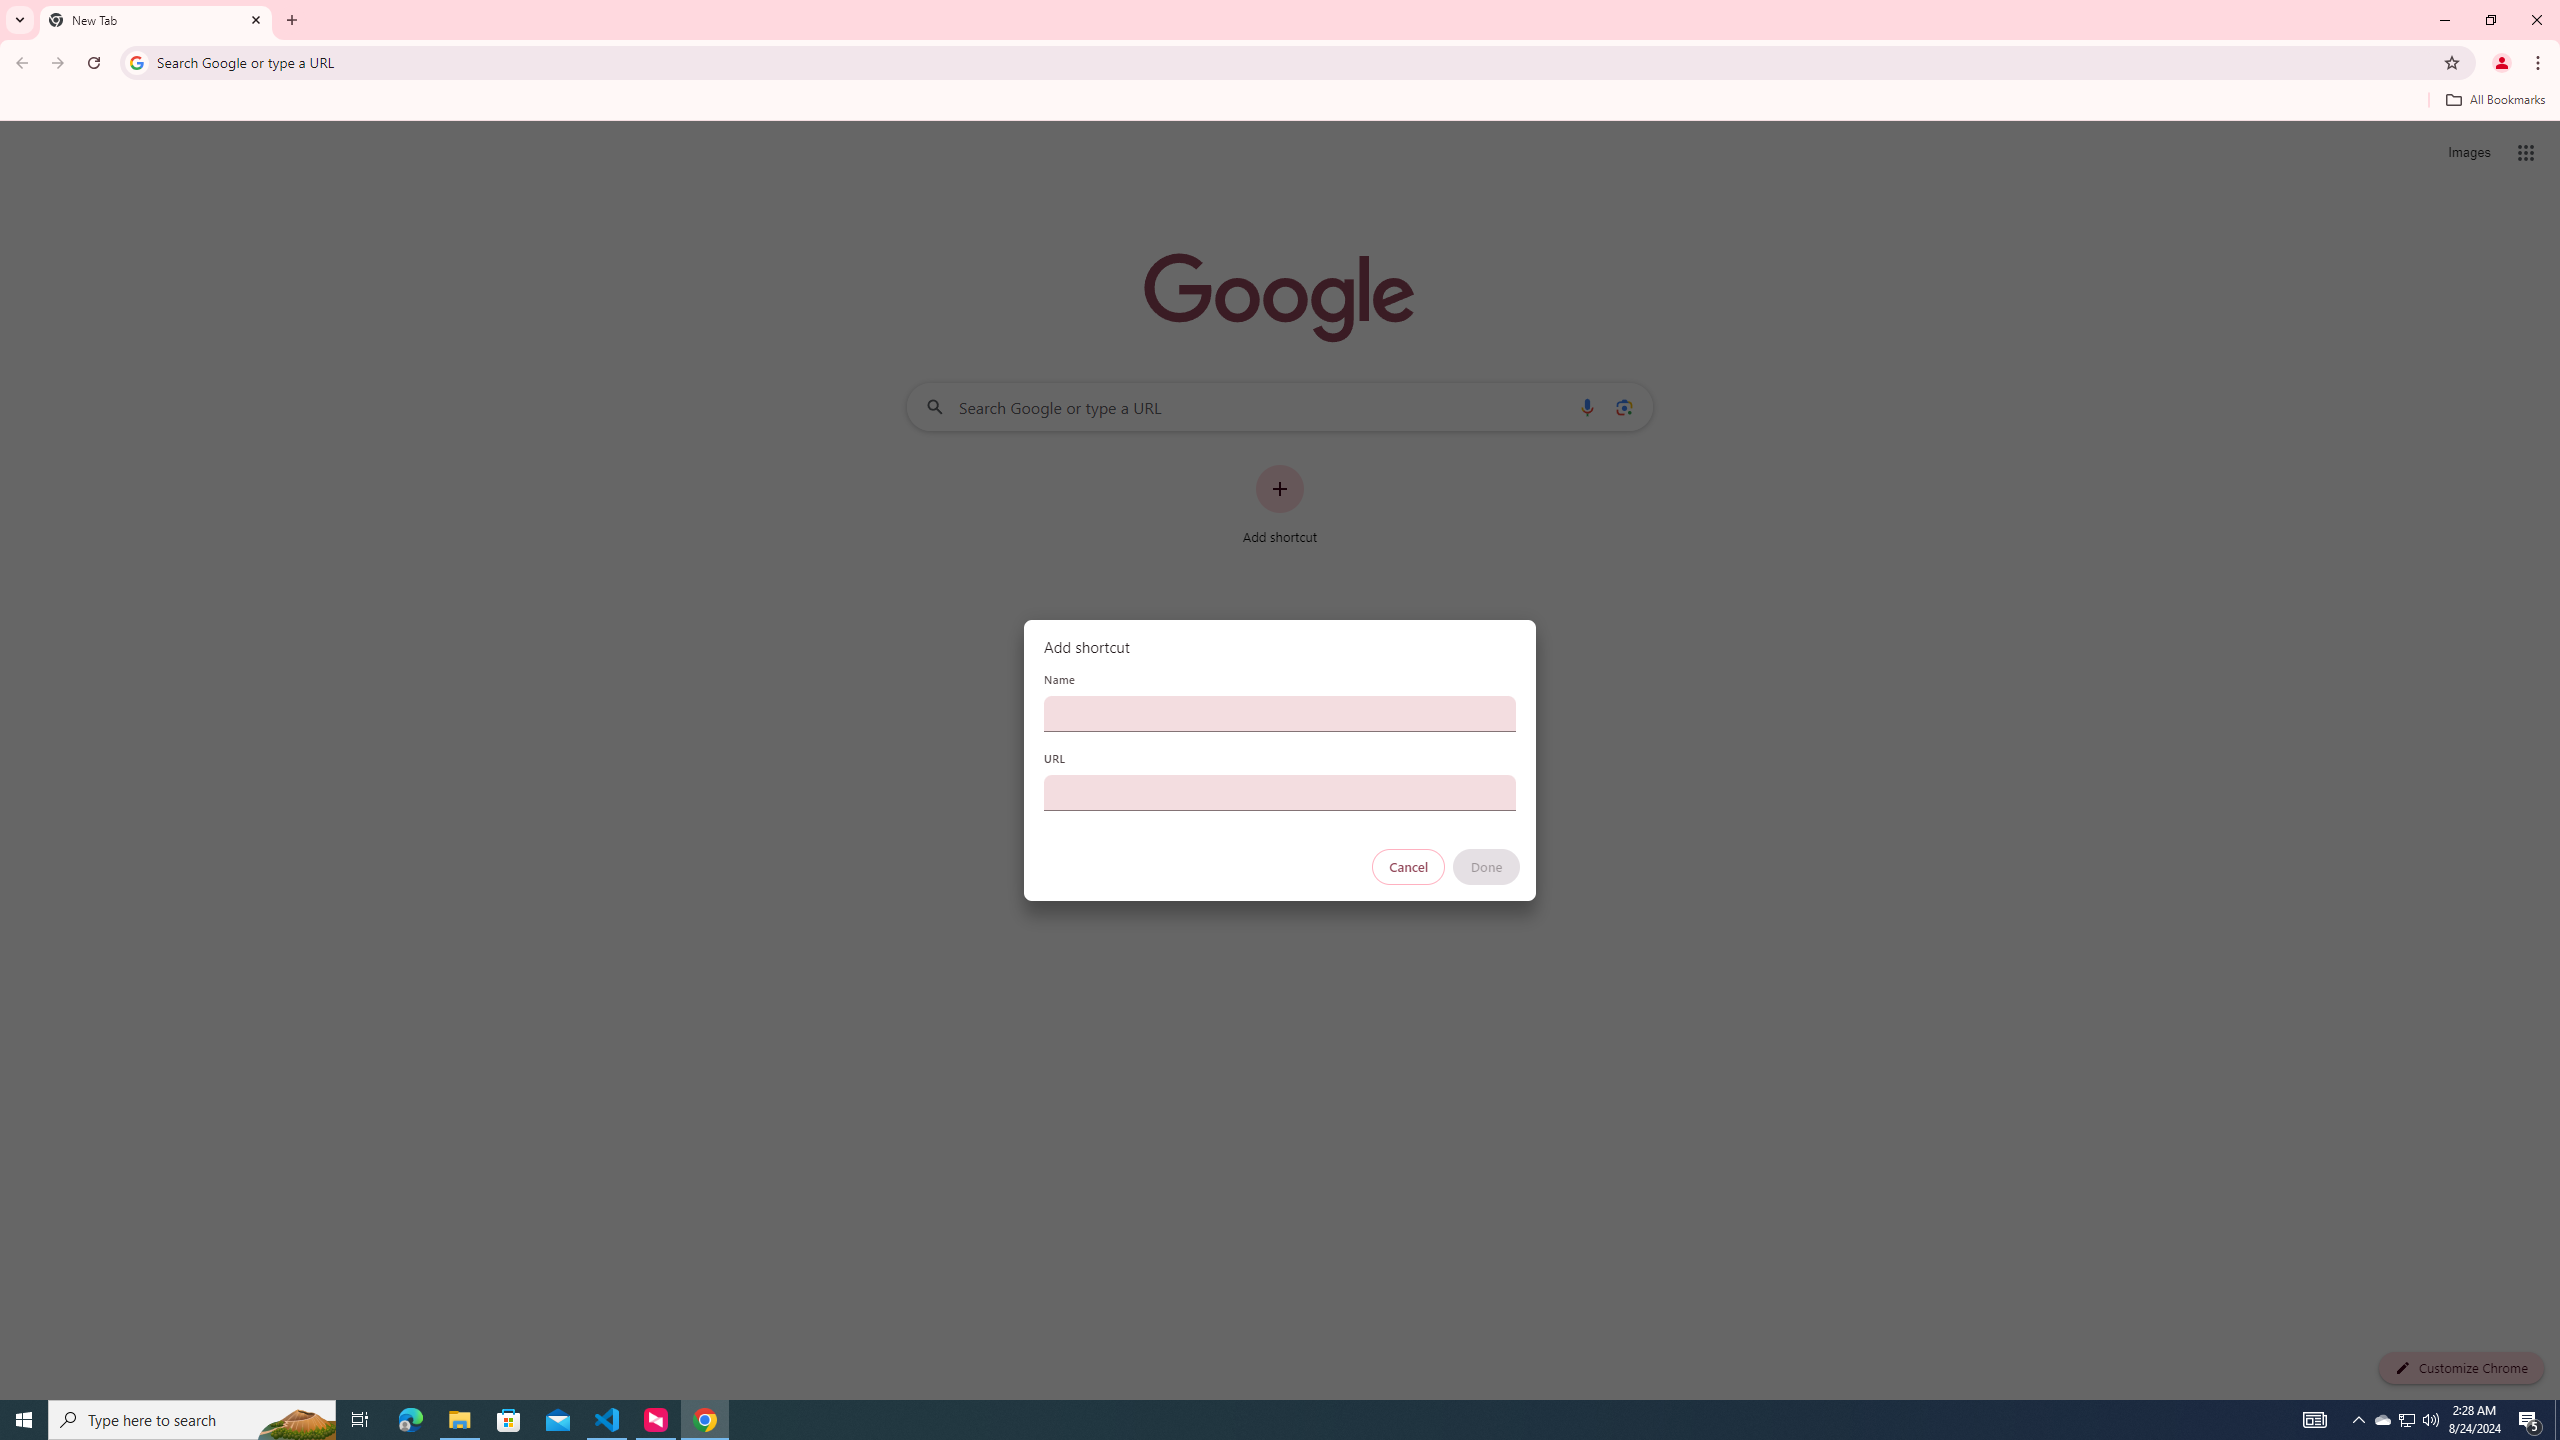 The width and height of the screenshot is (2560, 1440). I want to click on Name, so click(1280, 713).